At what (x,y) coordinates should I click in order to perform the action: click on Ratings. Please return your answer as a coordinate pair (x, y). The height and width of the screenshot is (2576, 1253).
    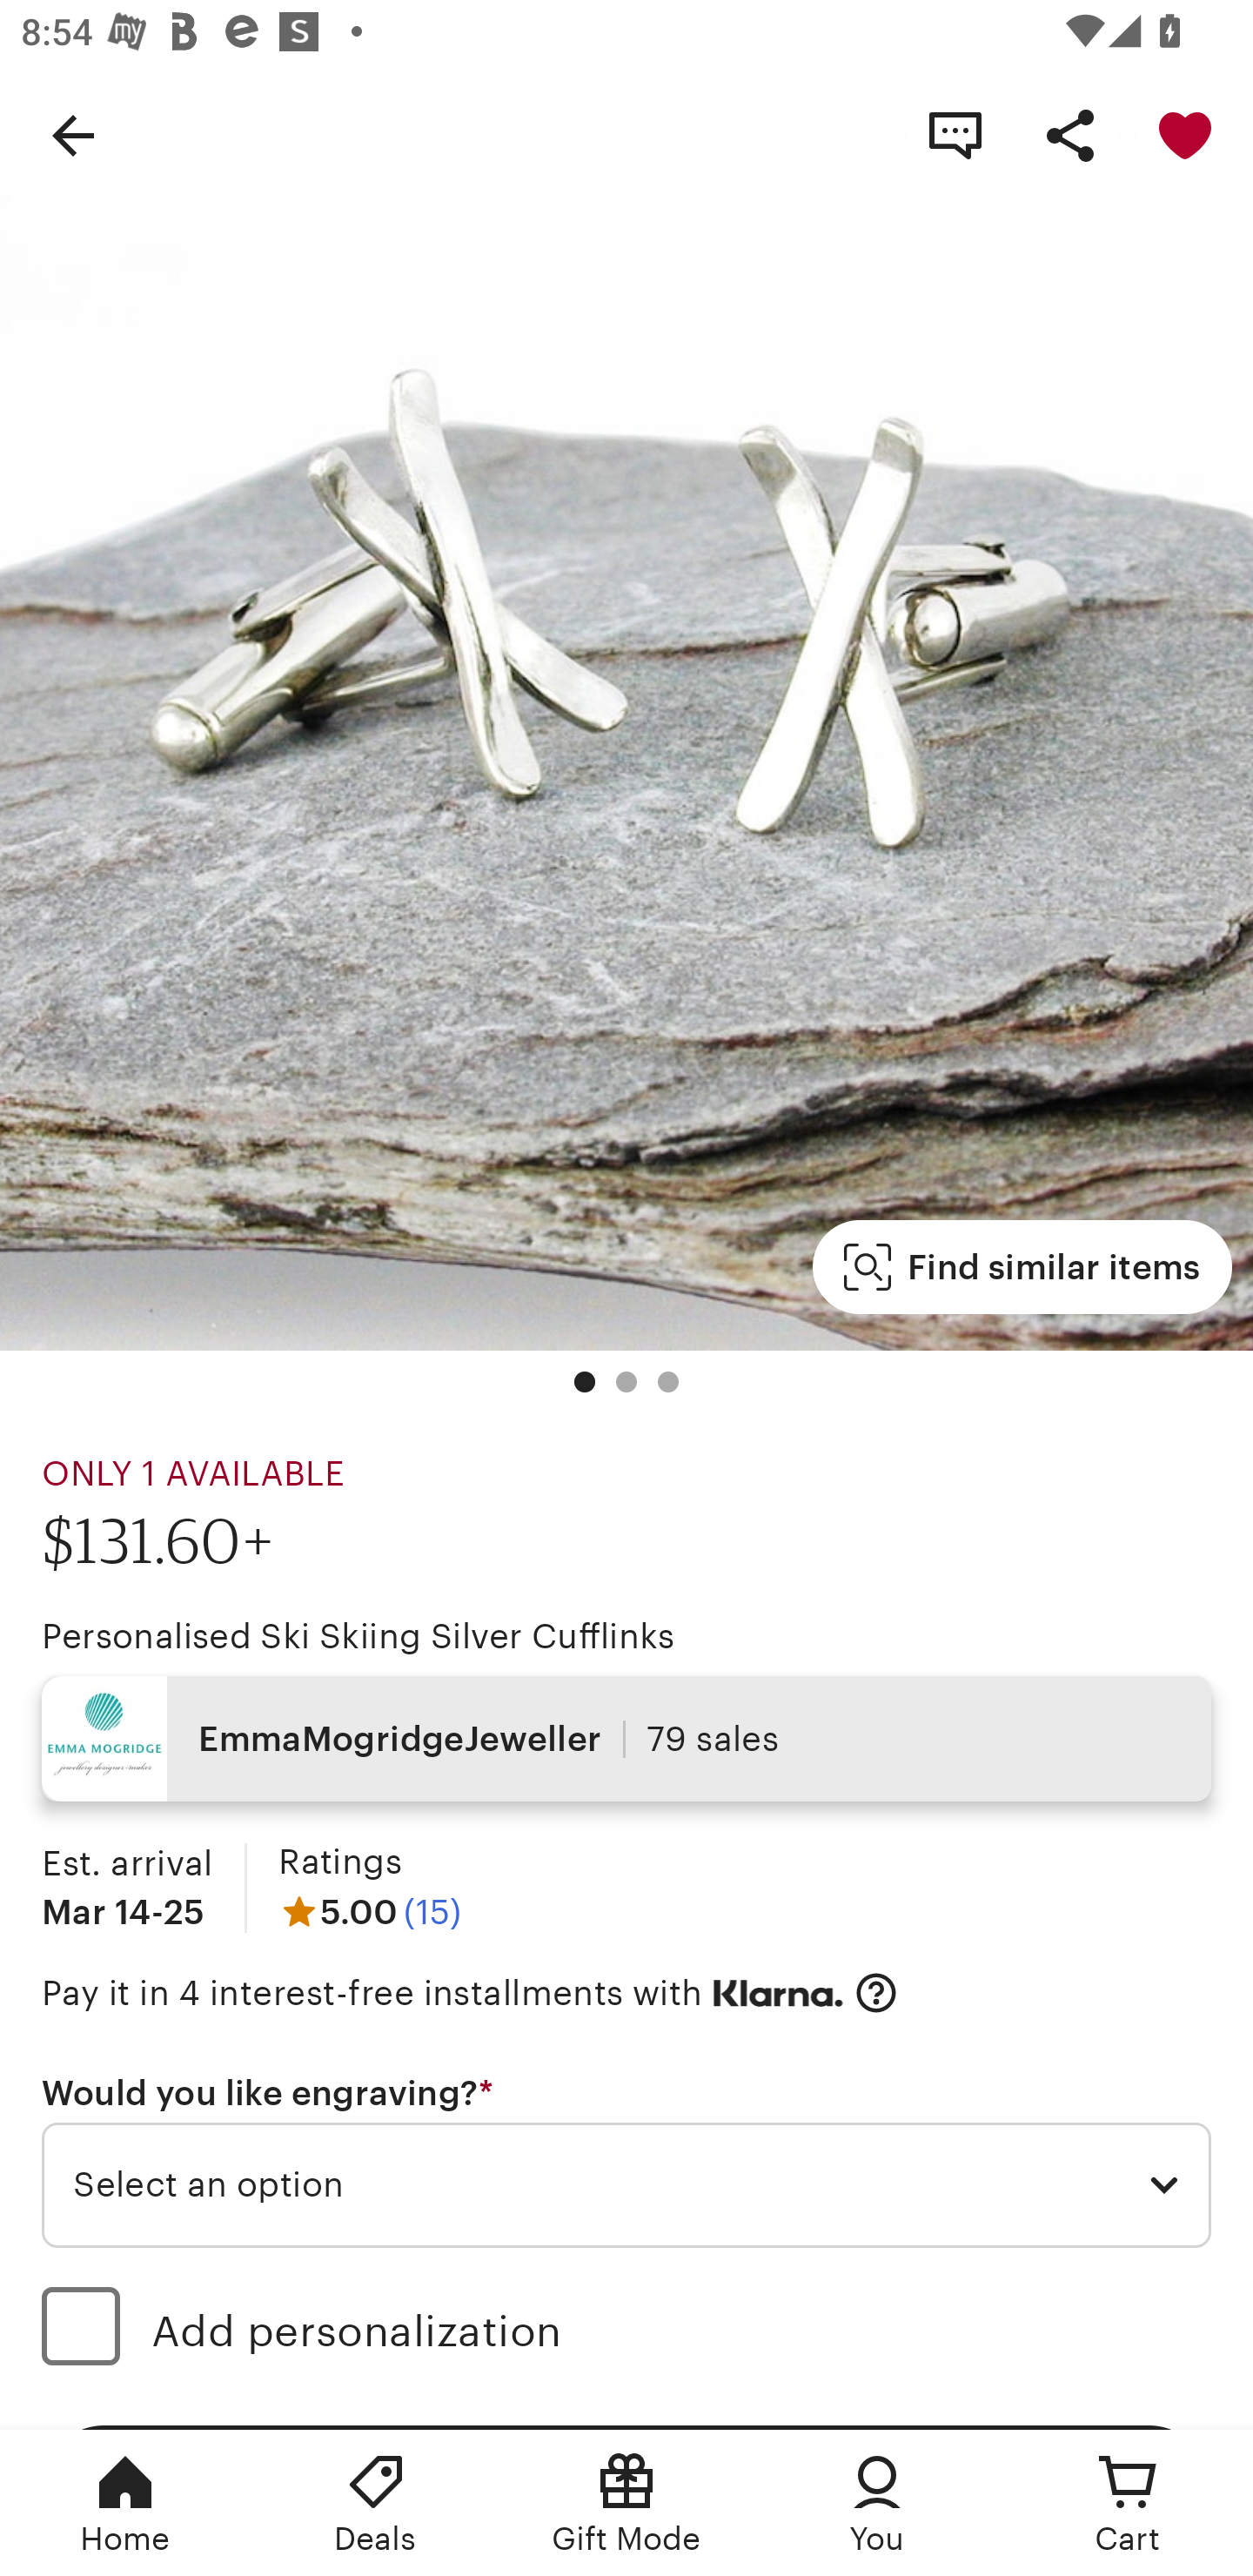
    Looking at the image, I should click on (339, 1862).